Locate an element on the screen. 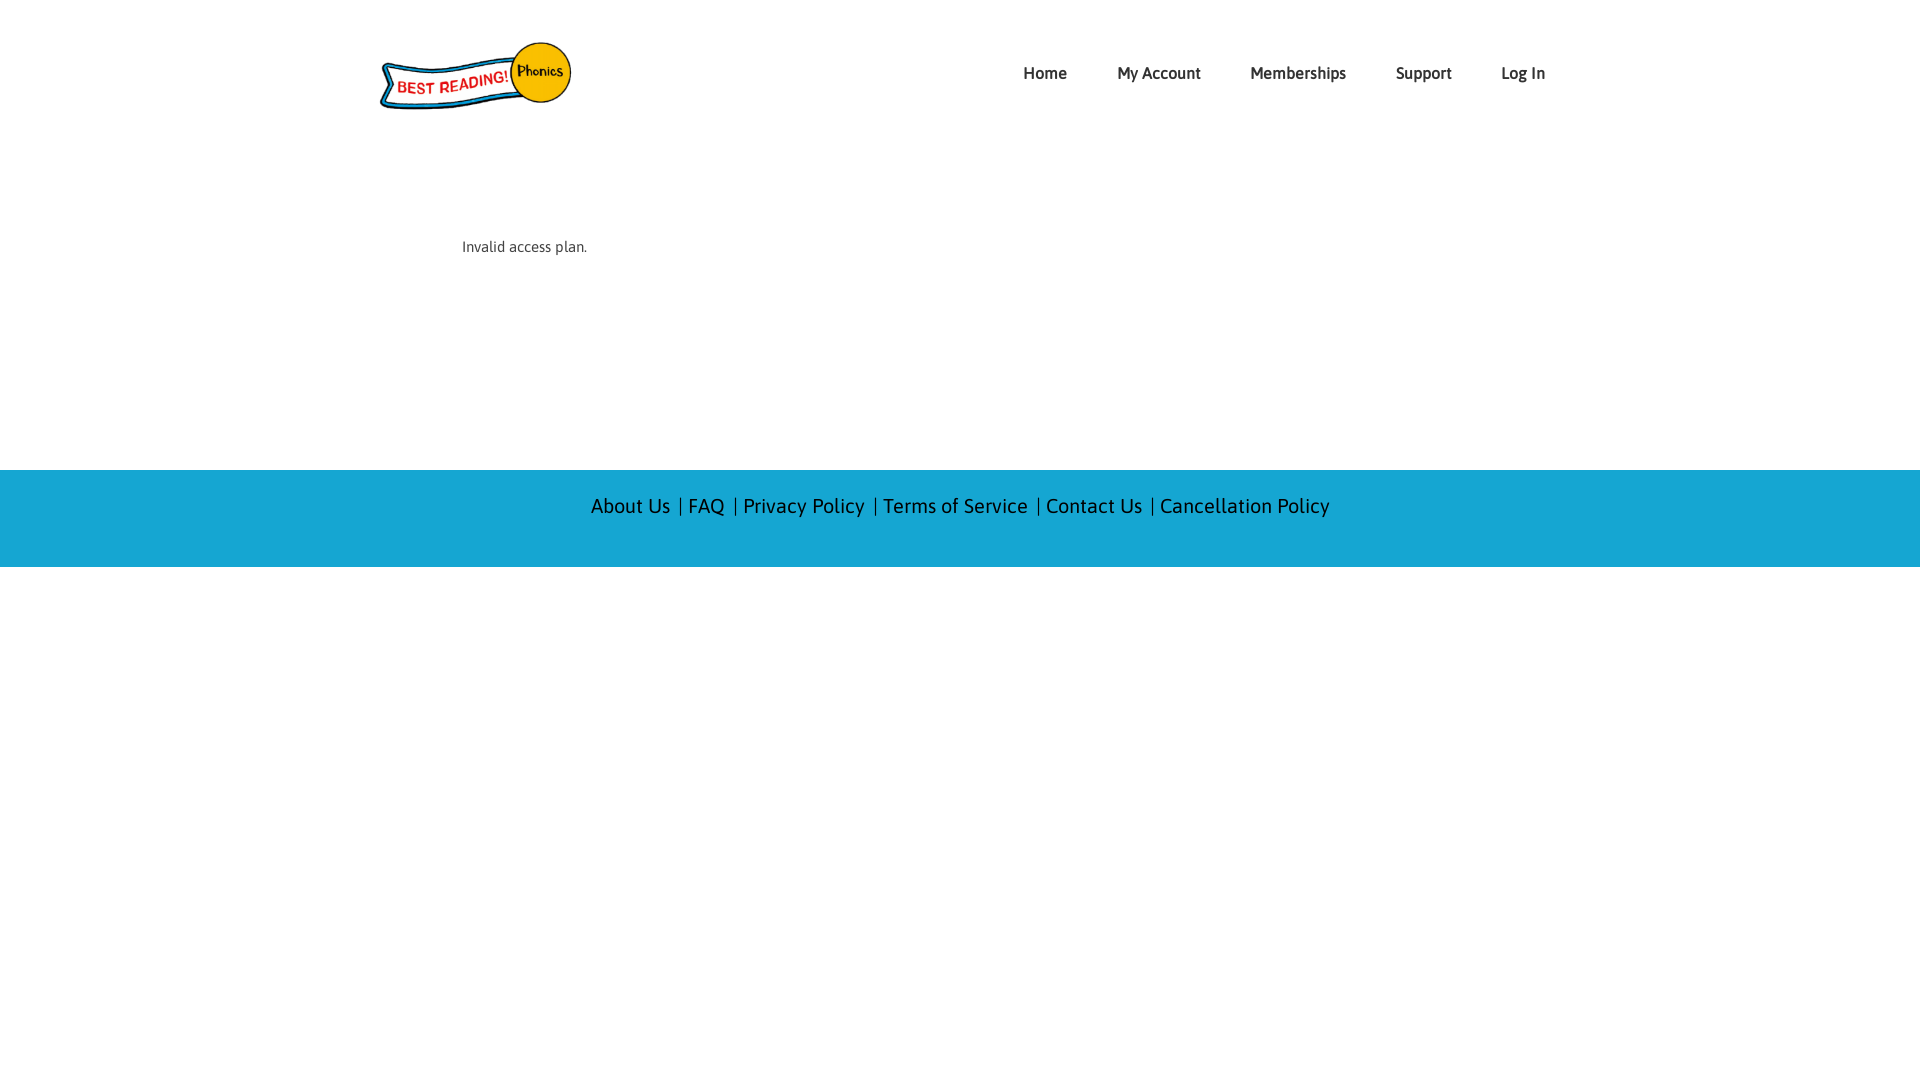  Best Reading! Phonics is located at coordinates (475, 76).